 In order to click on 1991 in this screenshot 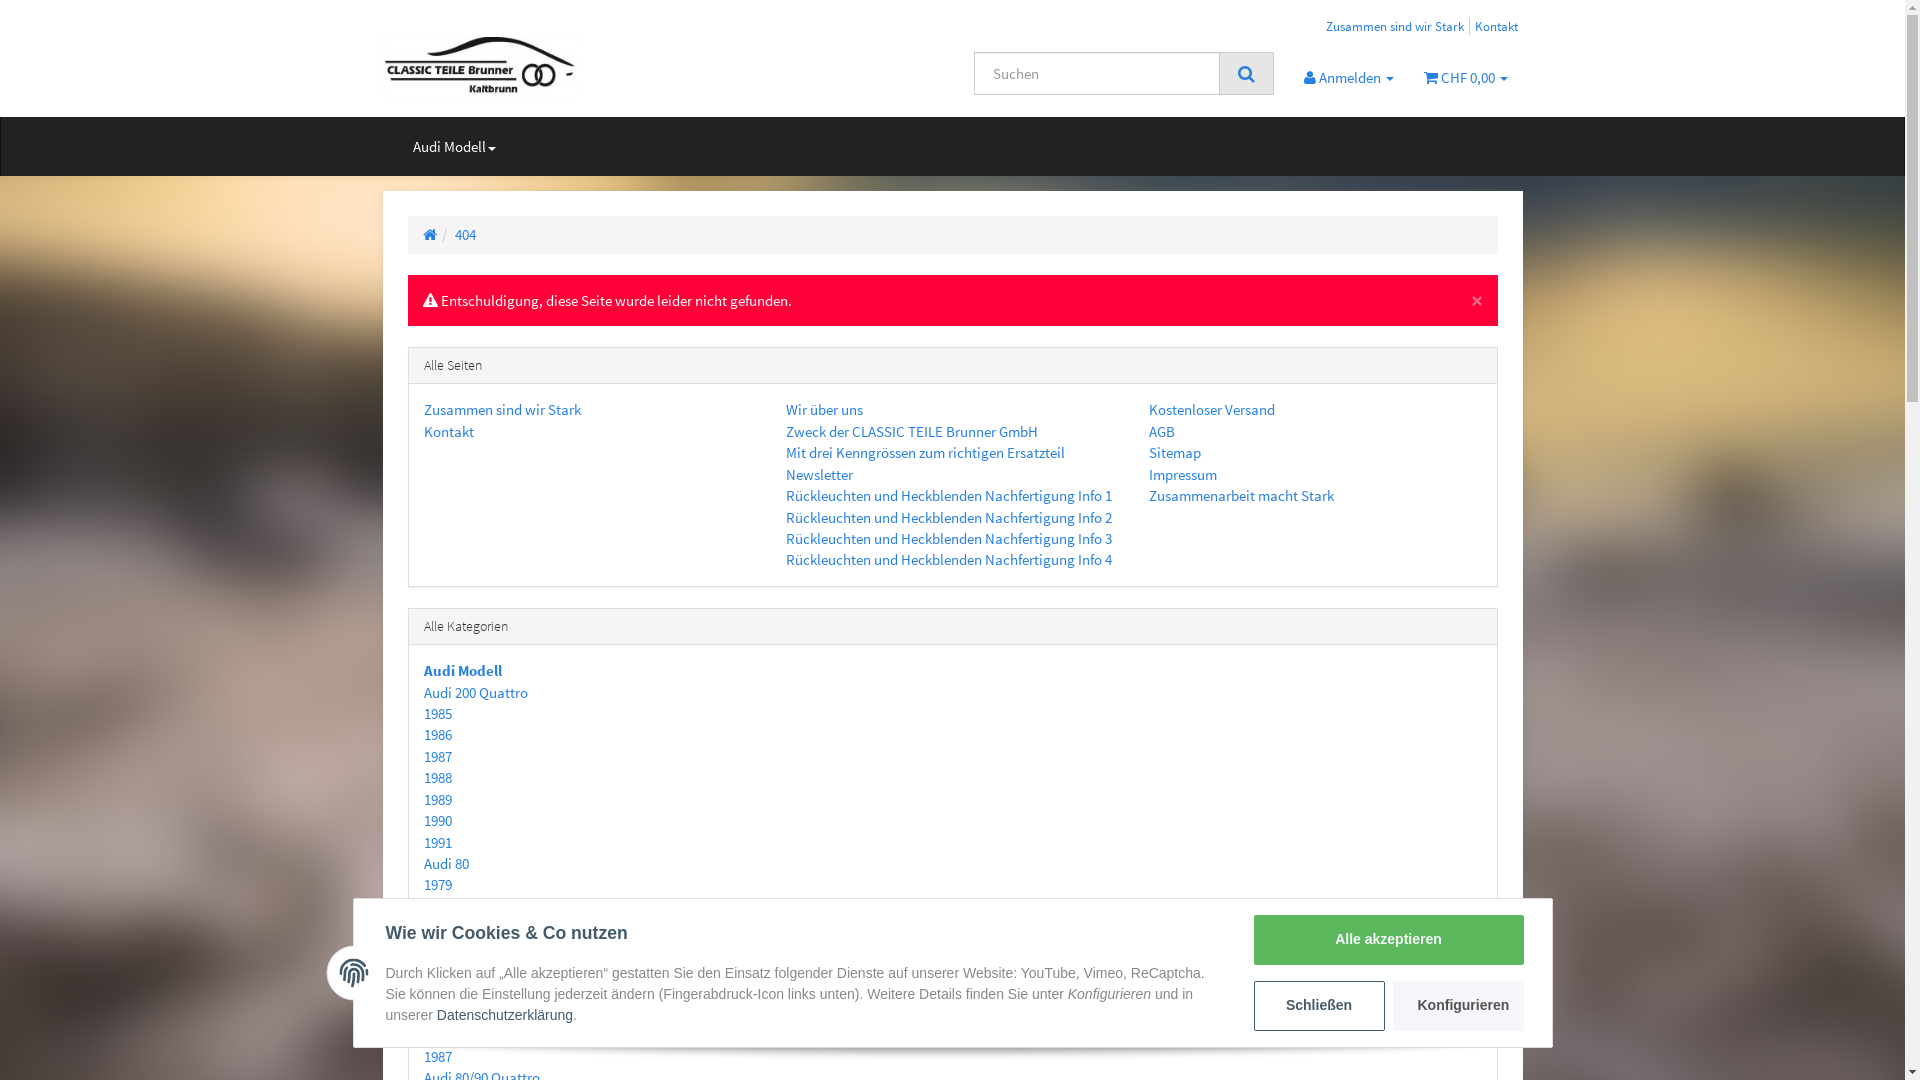, I will do `click(438, 842)`.